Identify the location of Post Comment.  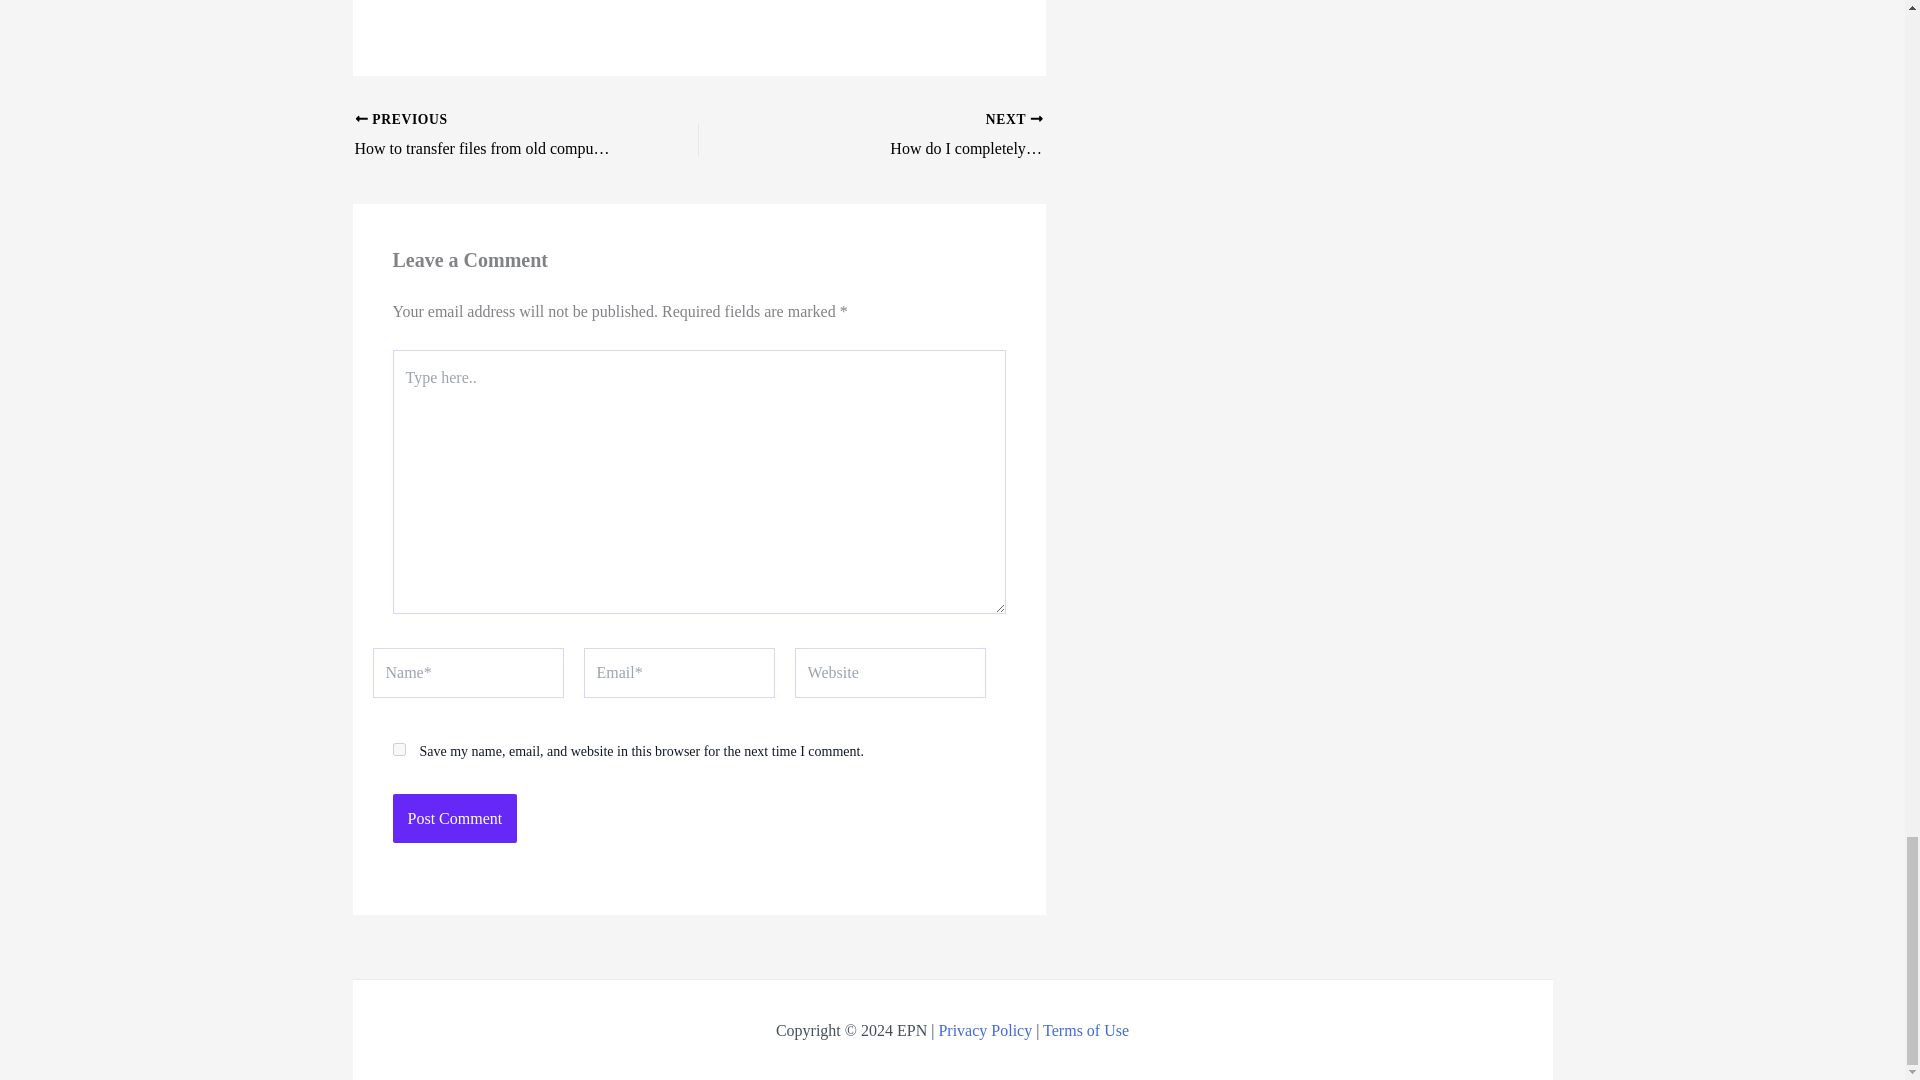
(956, 136).